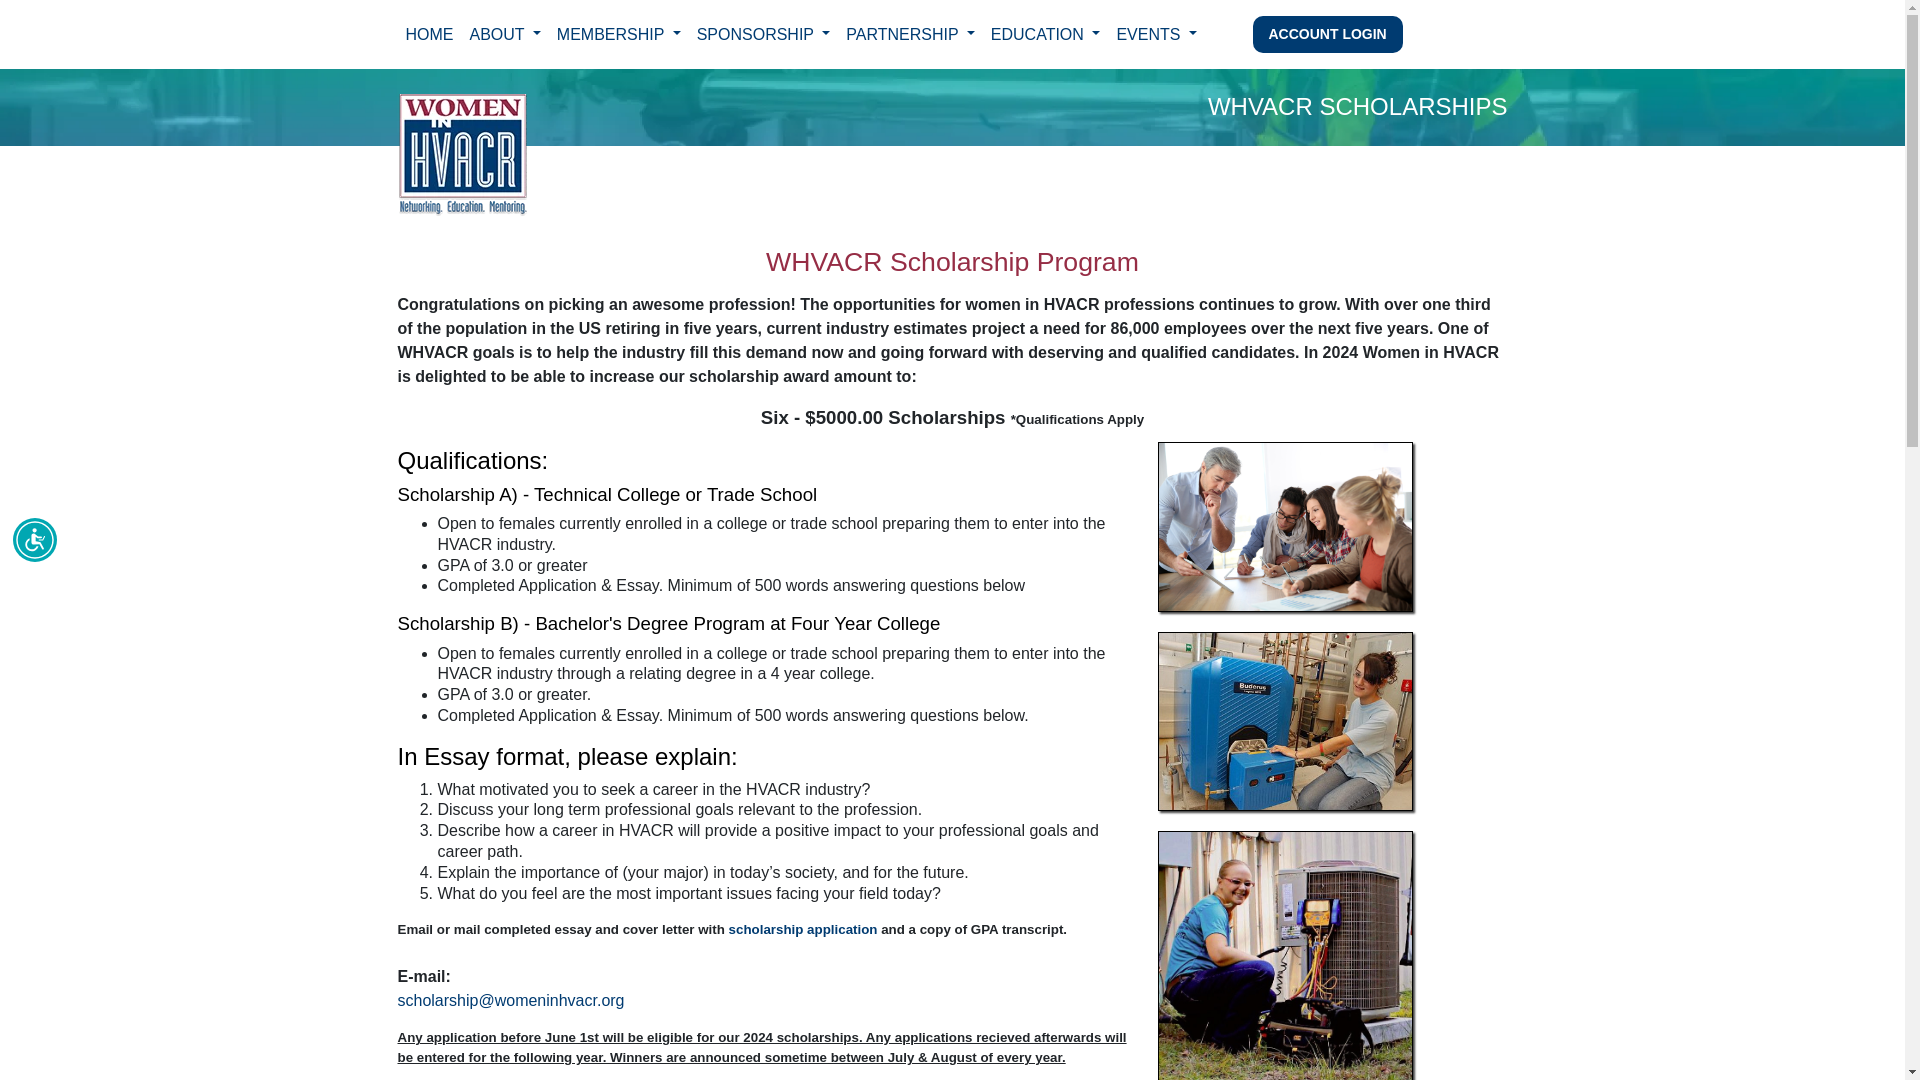  I want to click on PARTNERSHIP, so click(910, 34).